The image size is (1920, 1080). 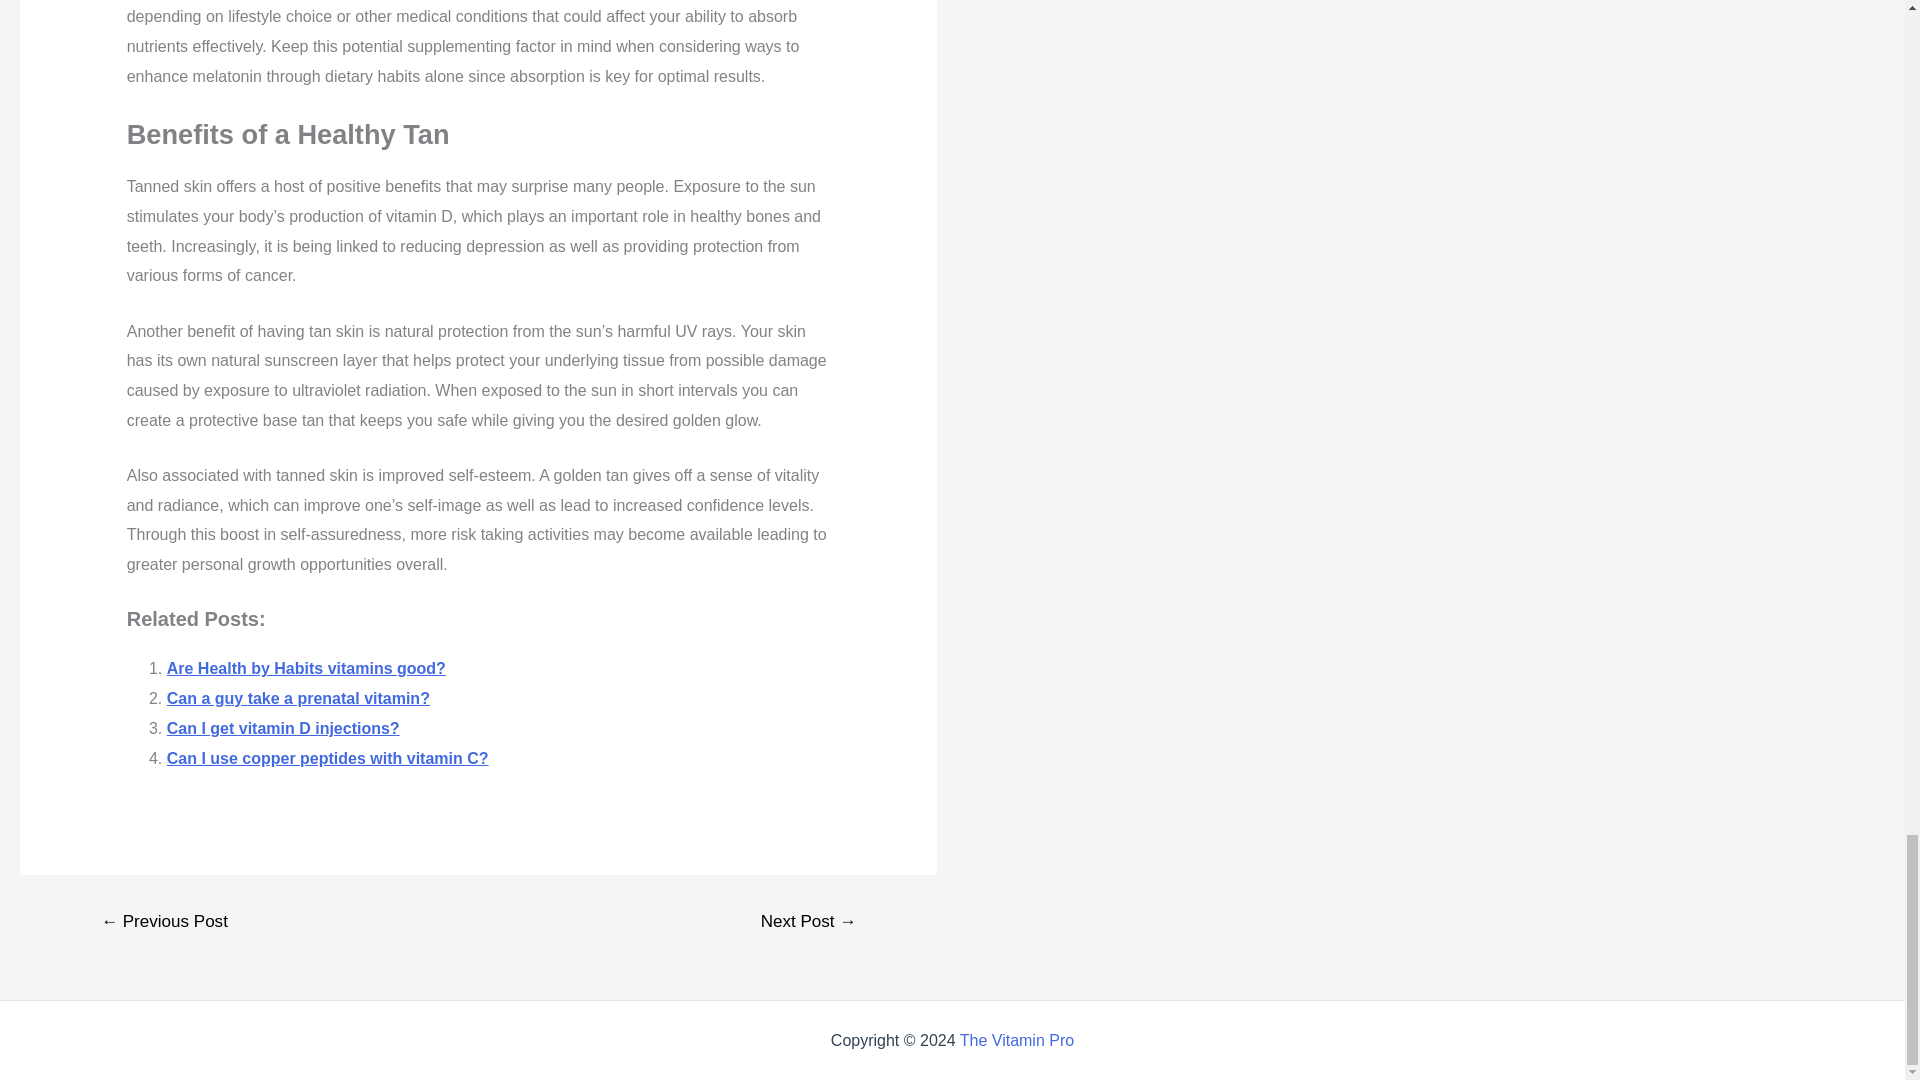 What do you see at coordinates (298, 698) in the screenshot?
I see `Can a guy take a prenatal vitamin?` at bounding box center [298, 698].